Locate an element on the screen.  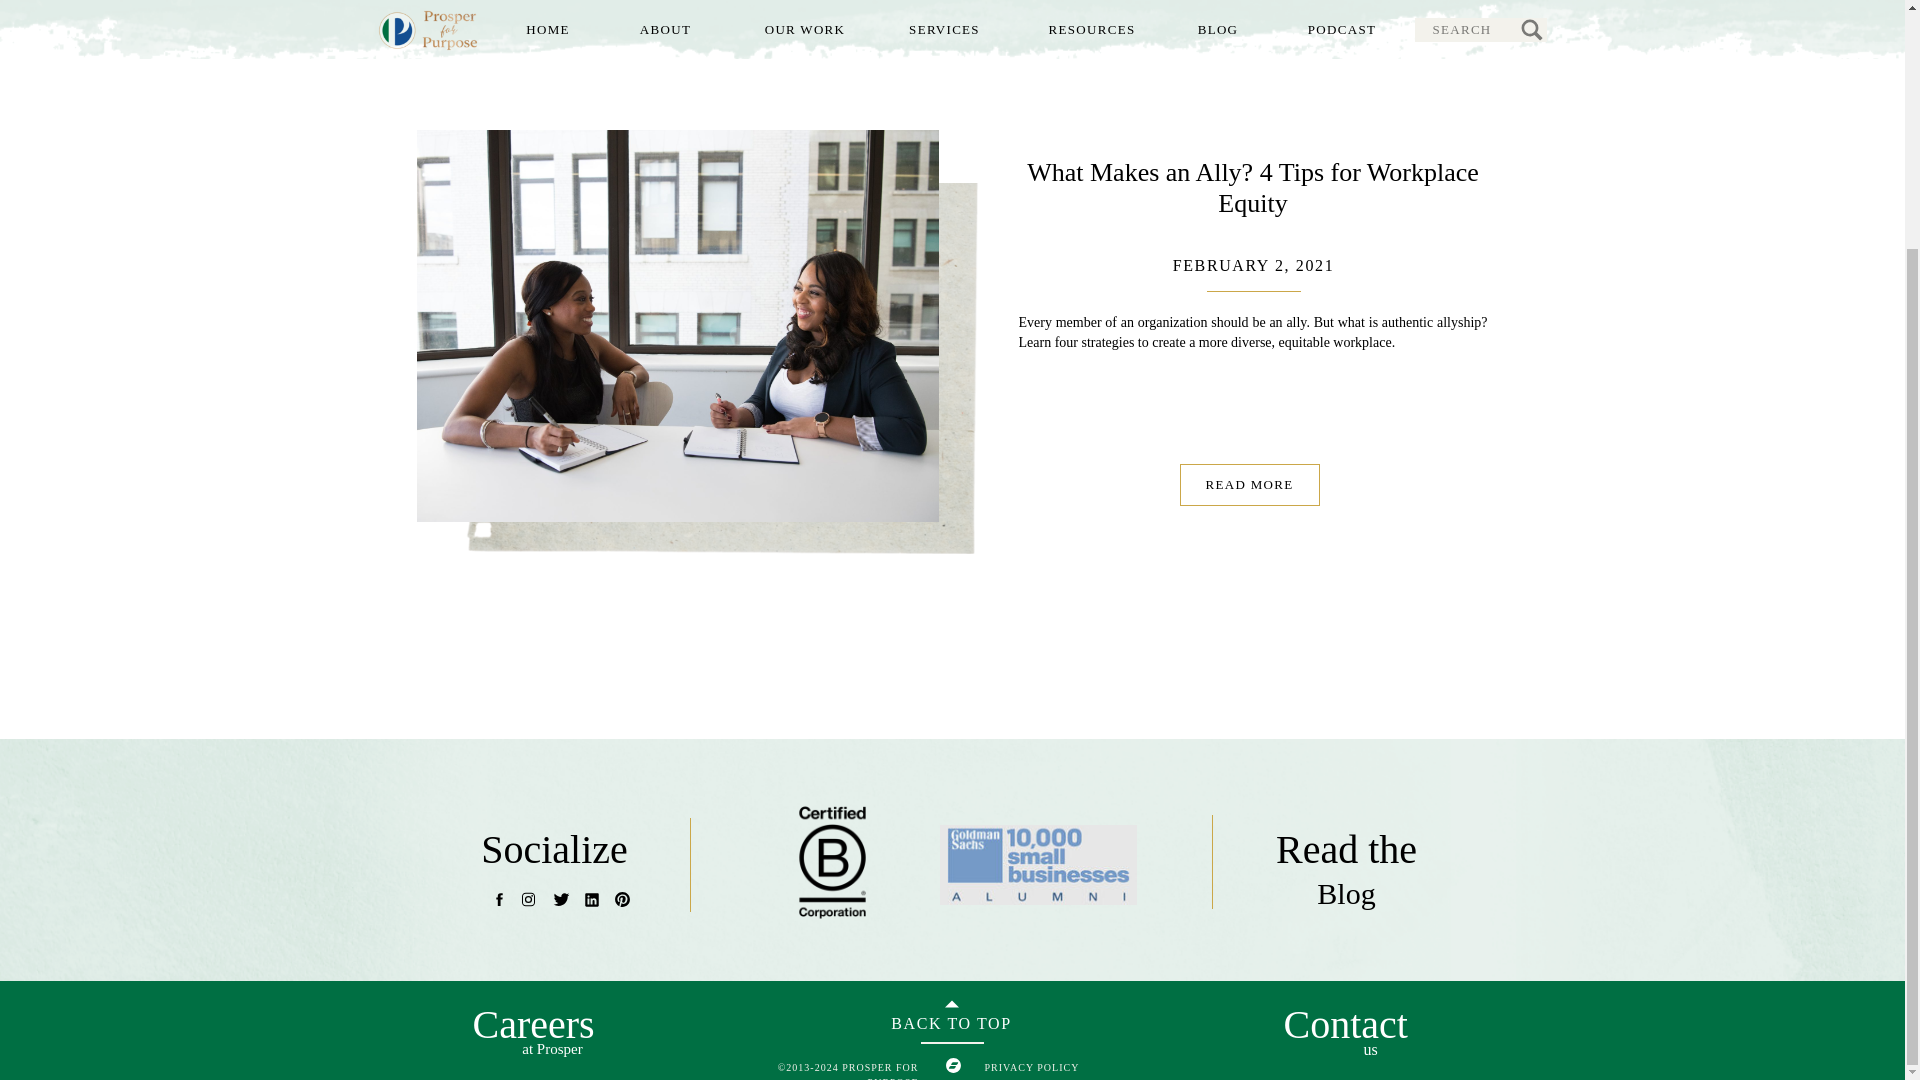
What Makes an Ally? 4 Tips for Workplace Equity is located at coordinates (1252, 188).